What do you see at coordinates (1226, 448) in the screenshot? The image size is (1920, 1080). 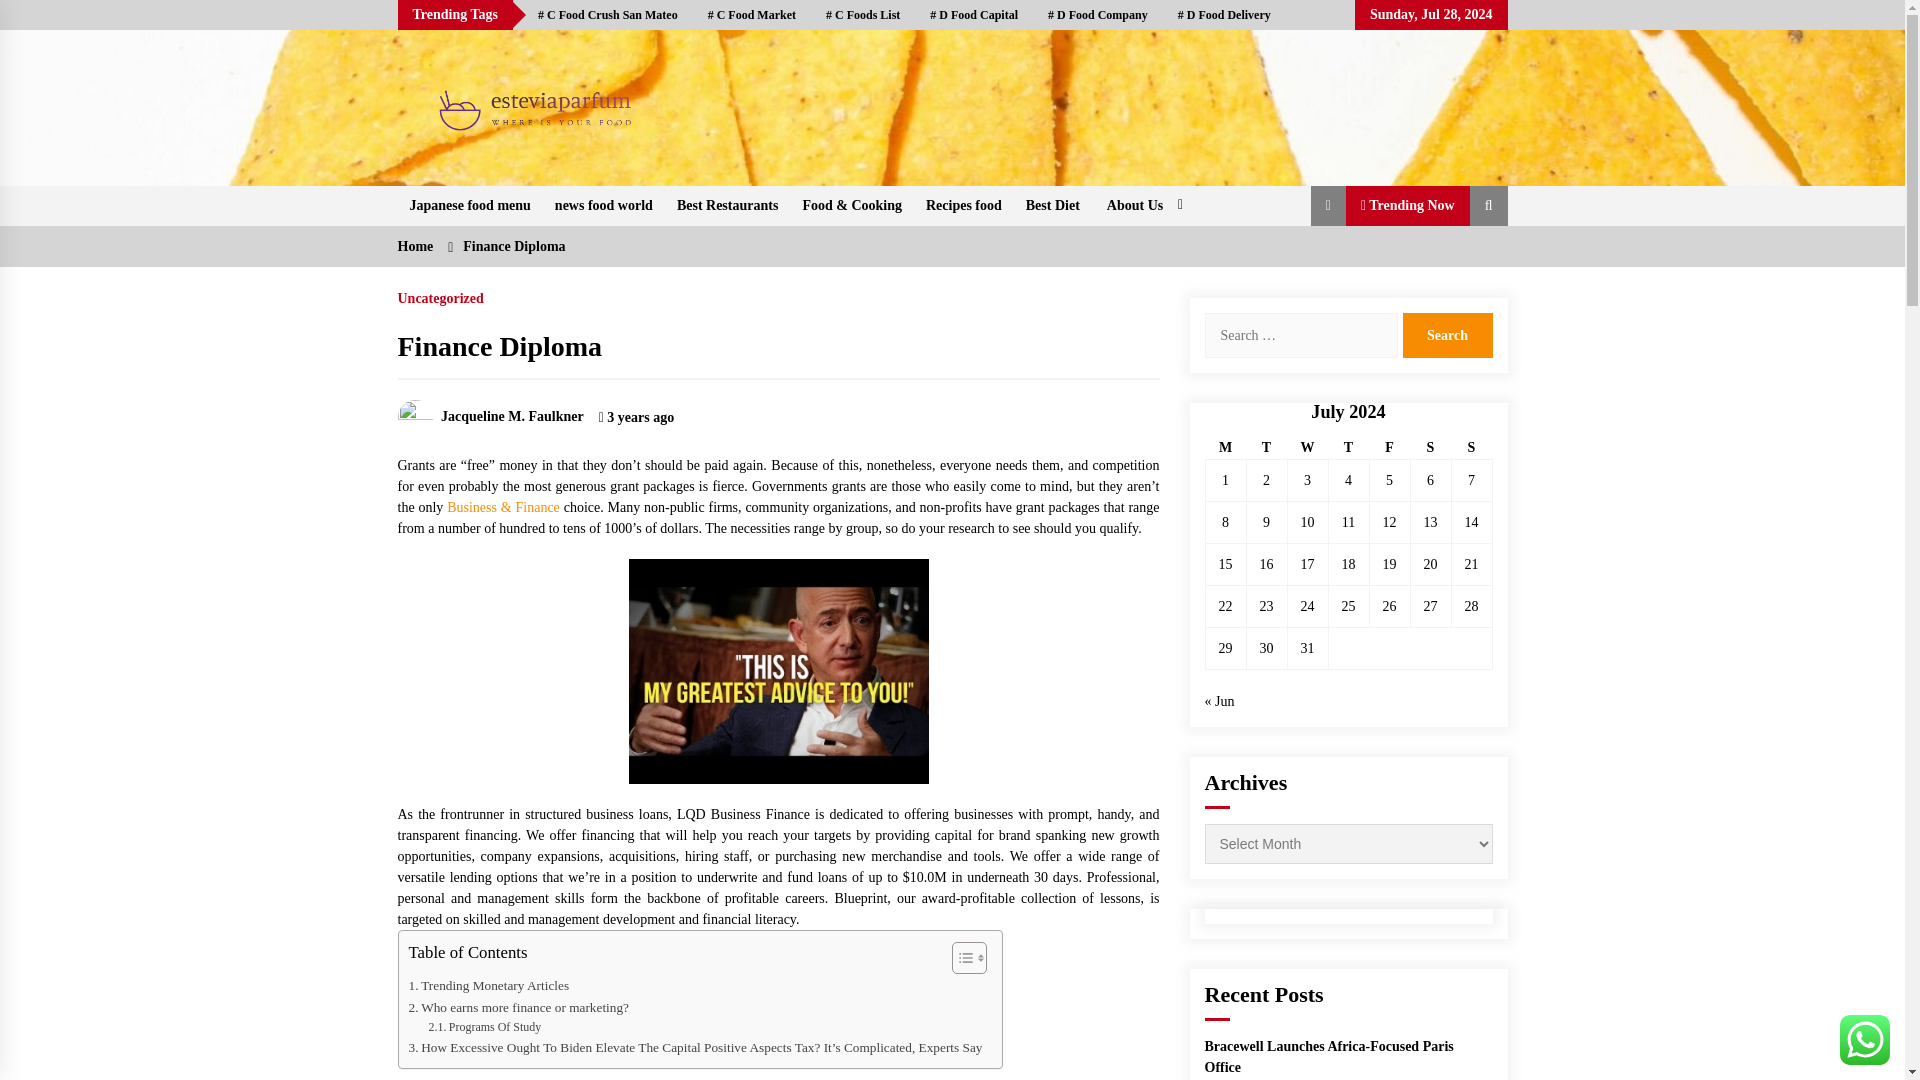 I see `Monday` at bounding box center [1226, 448].